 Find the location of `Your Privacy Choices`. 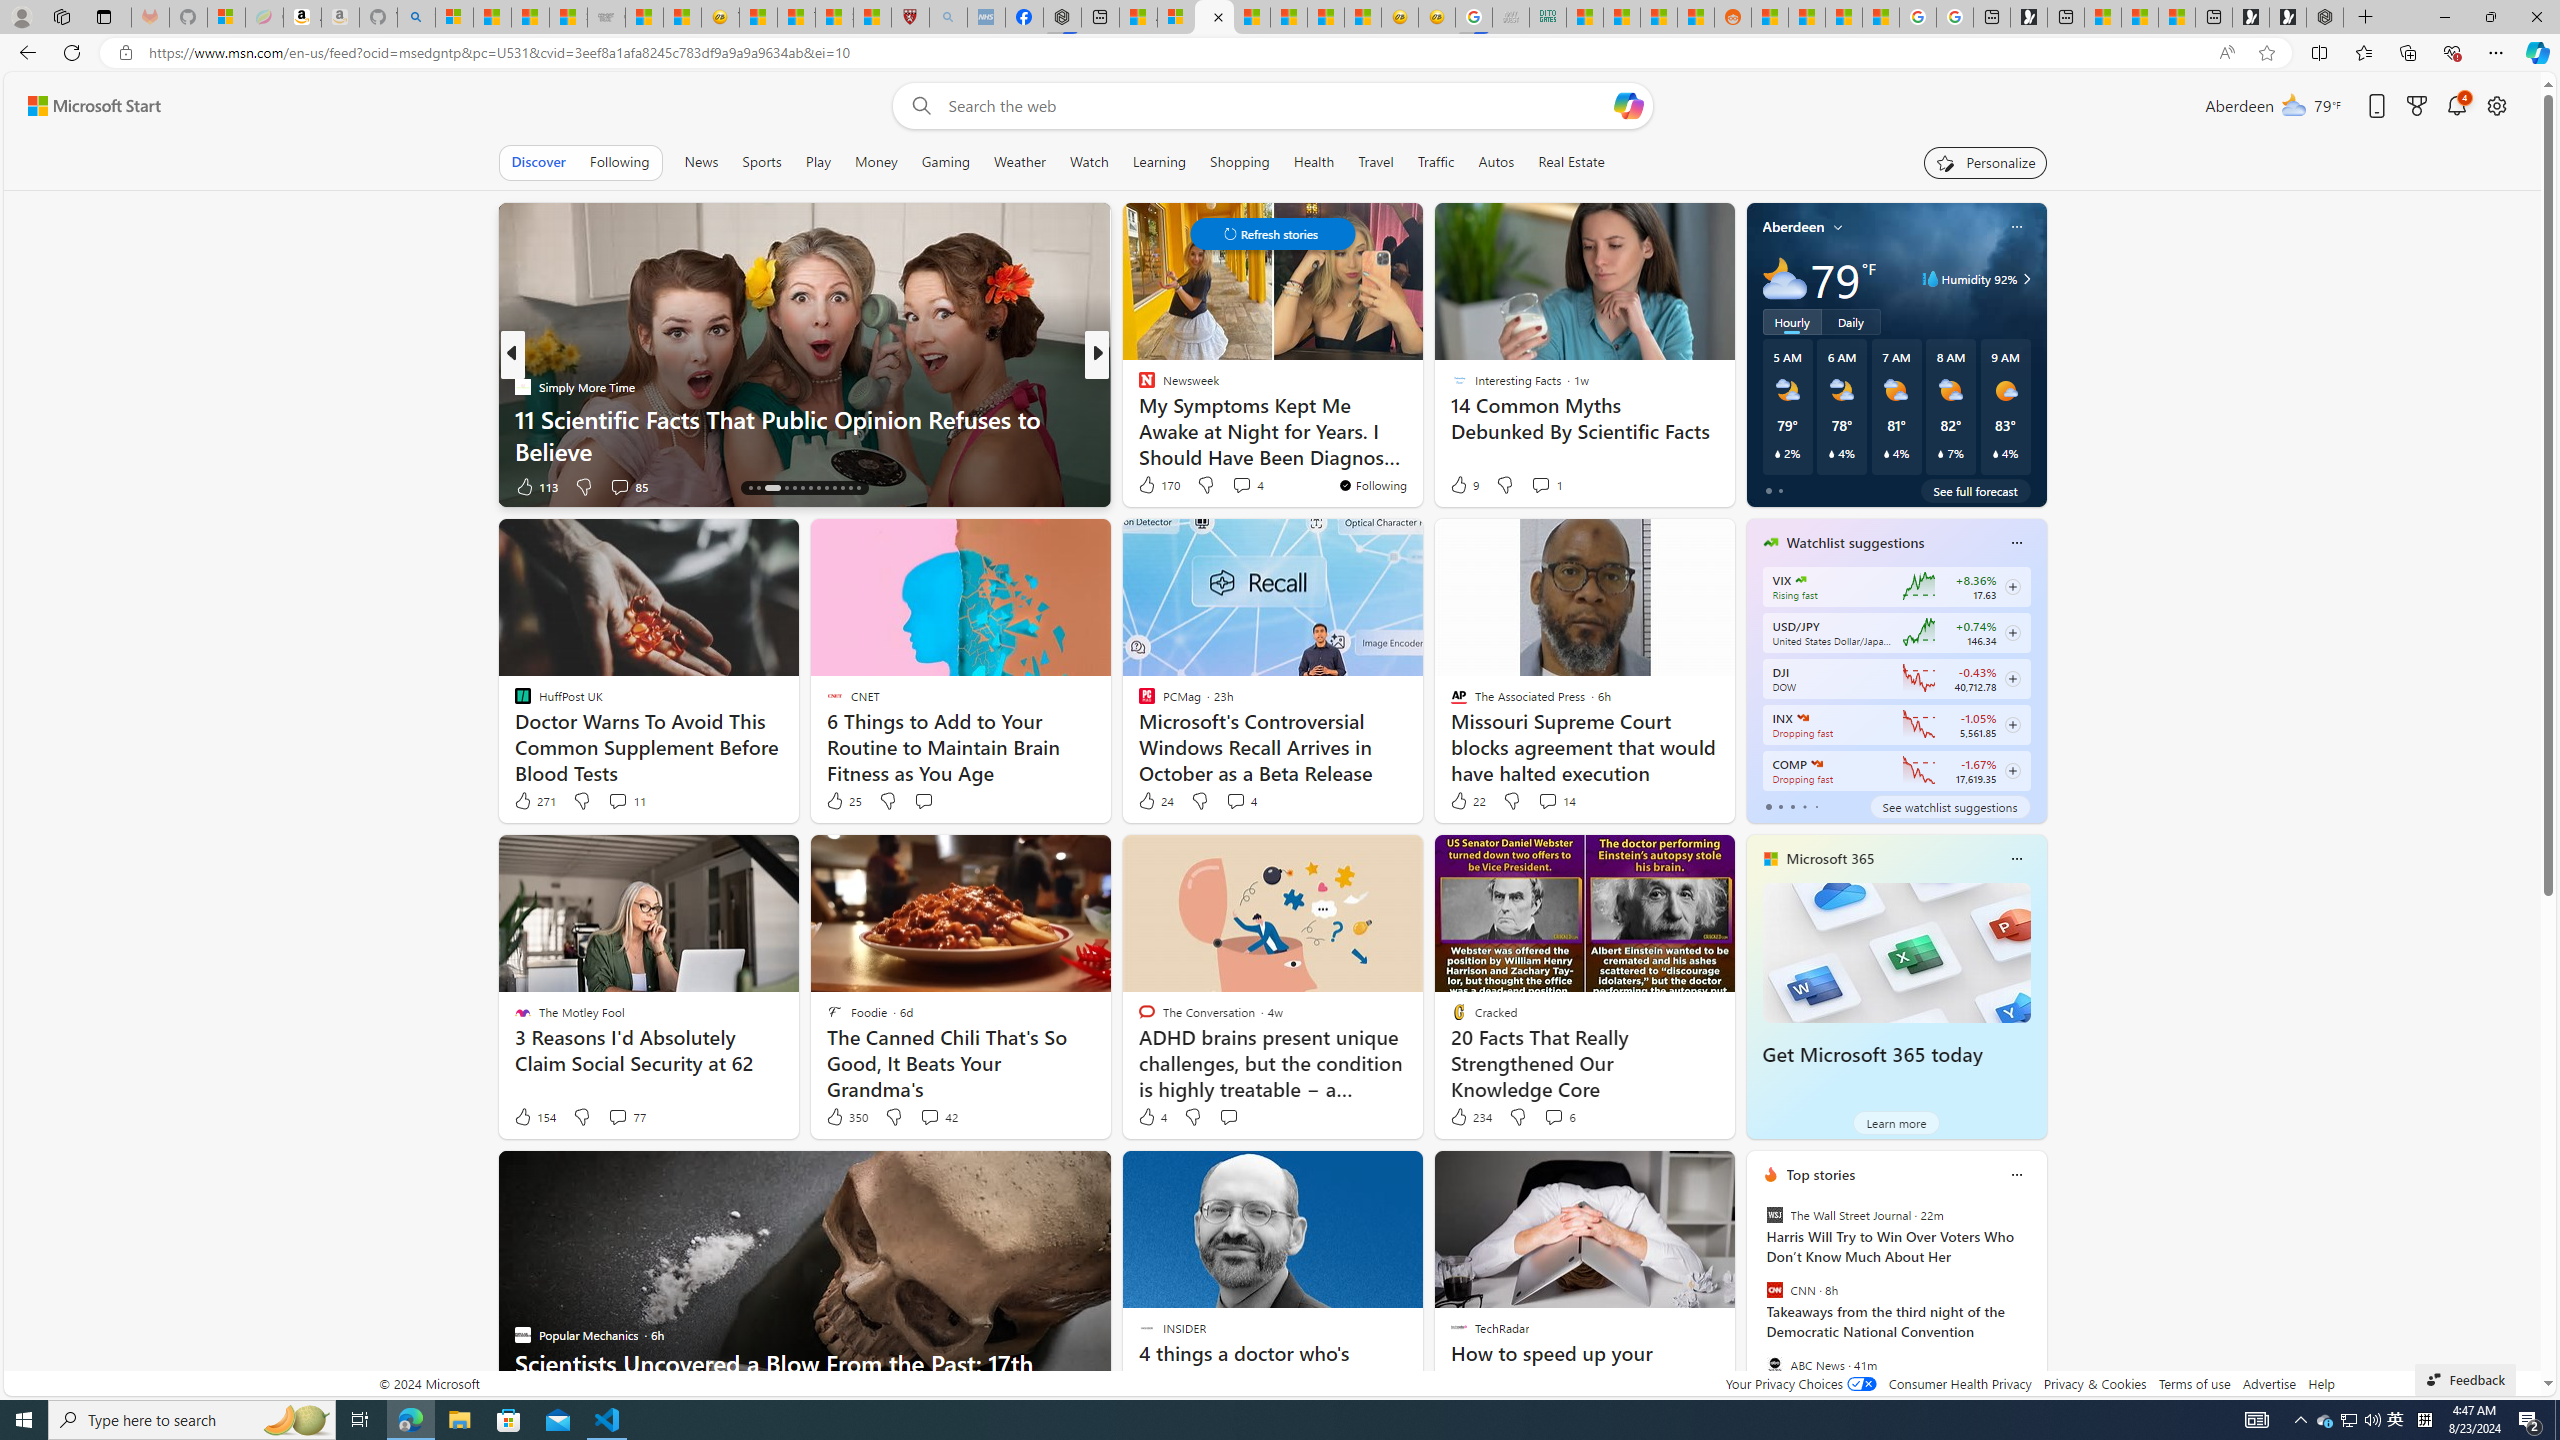

Your Privacy Choices is located at coordinates (1800, 1384).